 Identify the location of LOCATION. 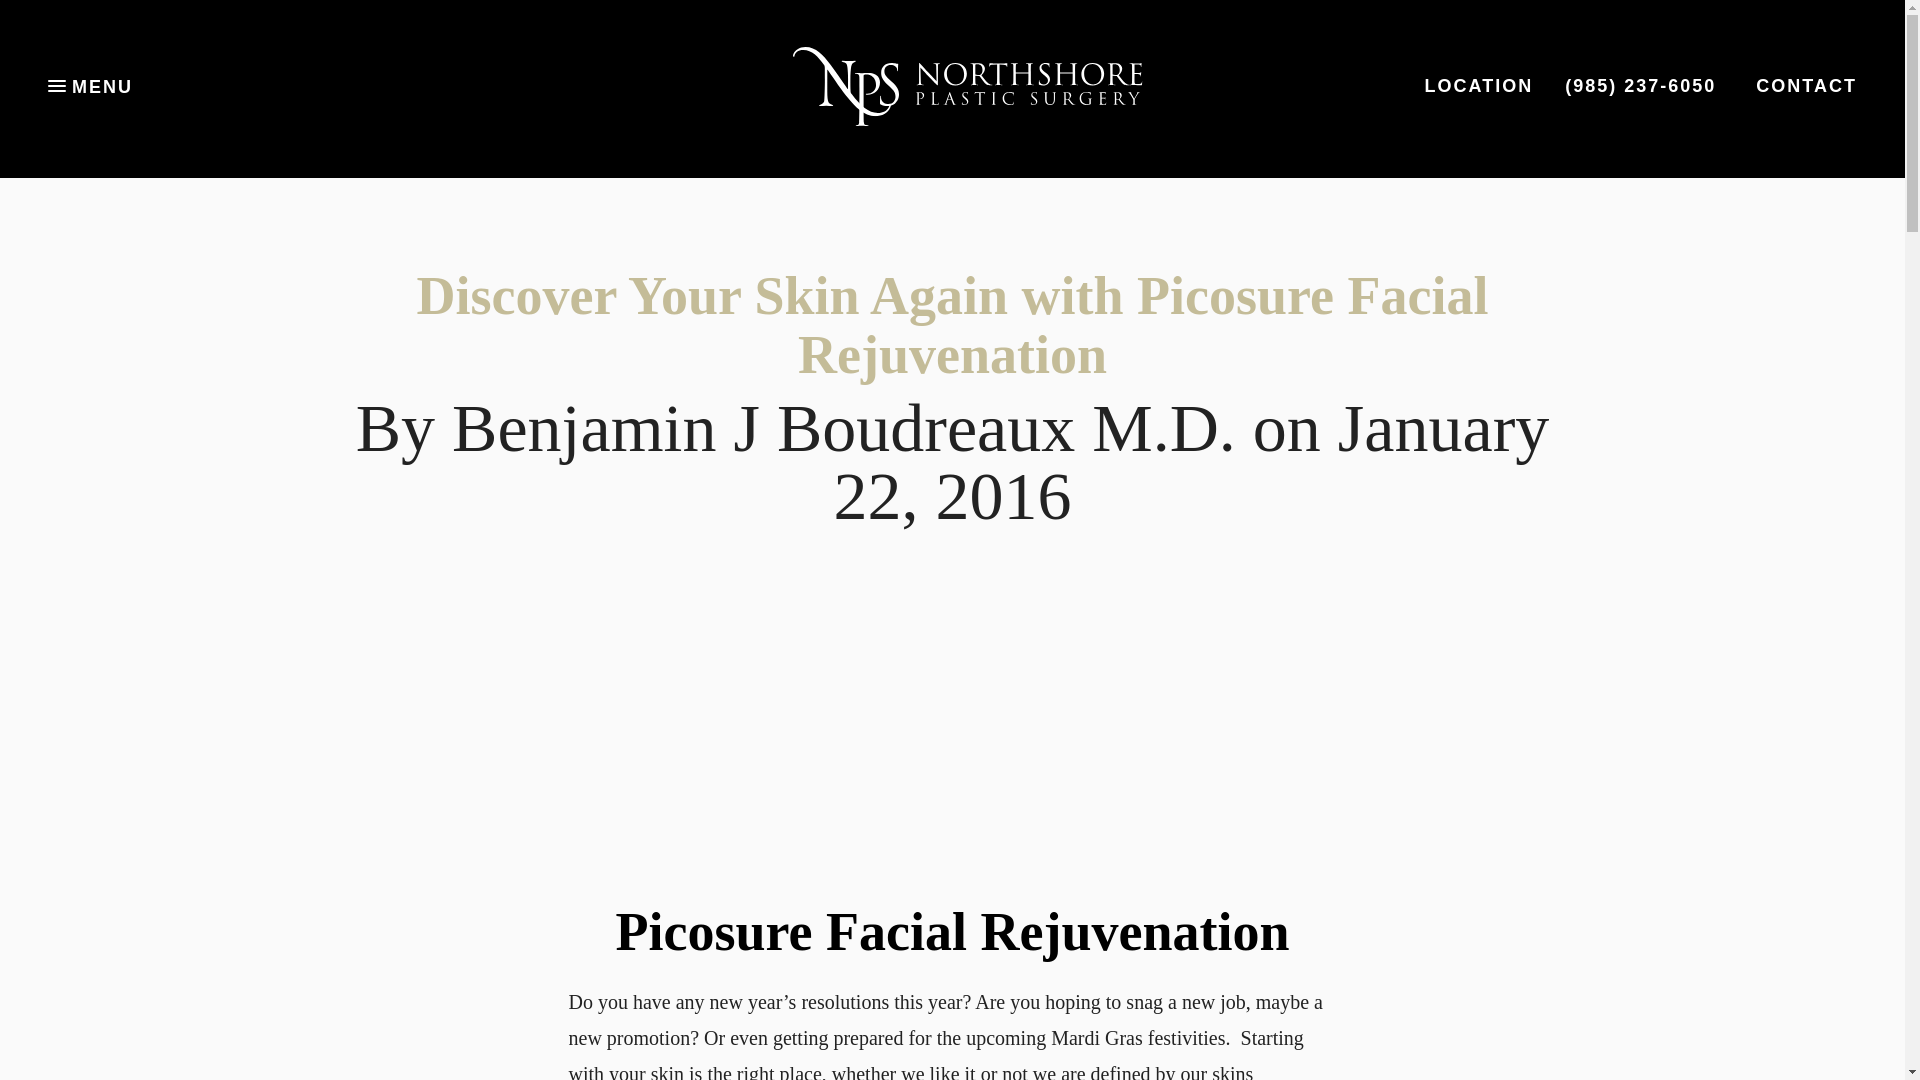
(1479, 86).